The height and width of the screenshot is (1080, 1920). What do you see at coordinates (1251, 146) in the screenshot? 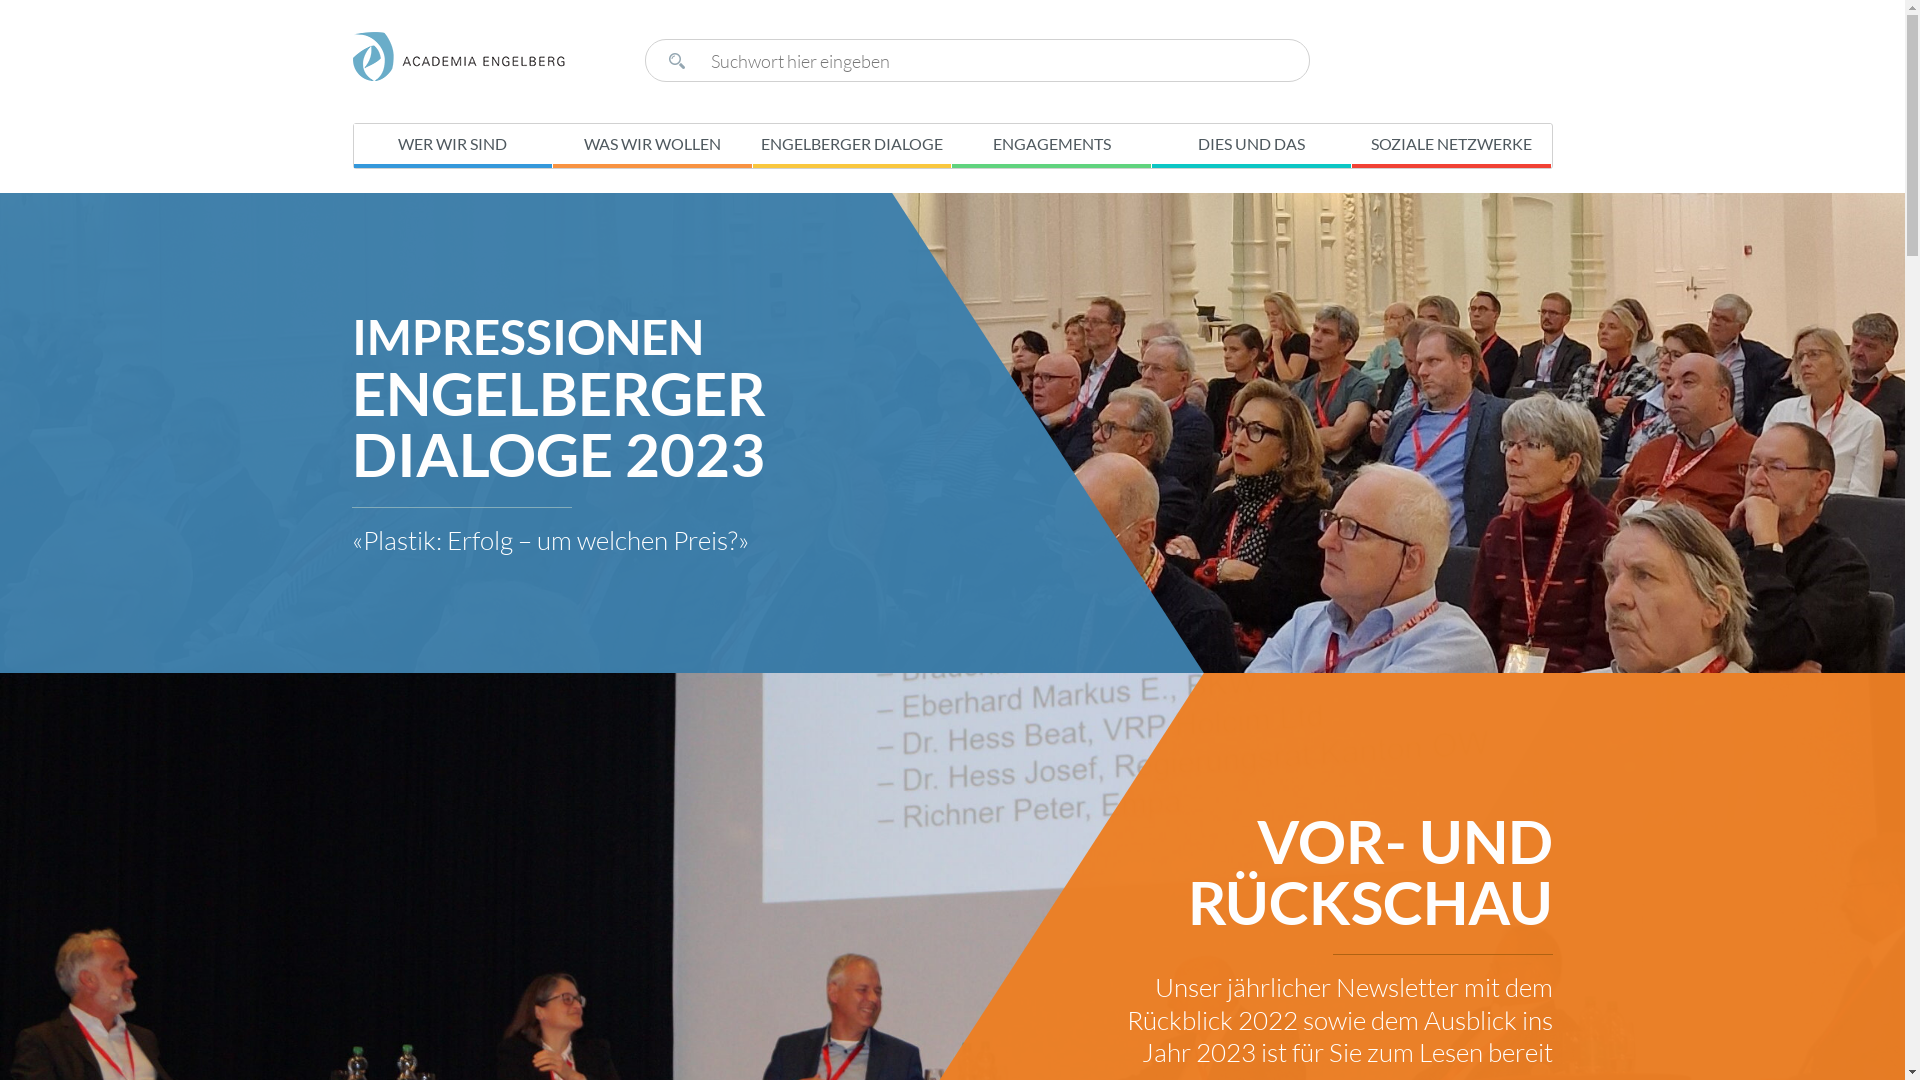
I see `DIES UND DAS` at bounding box center [1251, 146].